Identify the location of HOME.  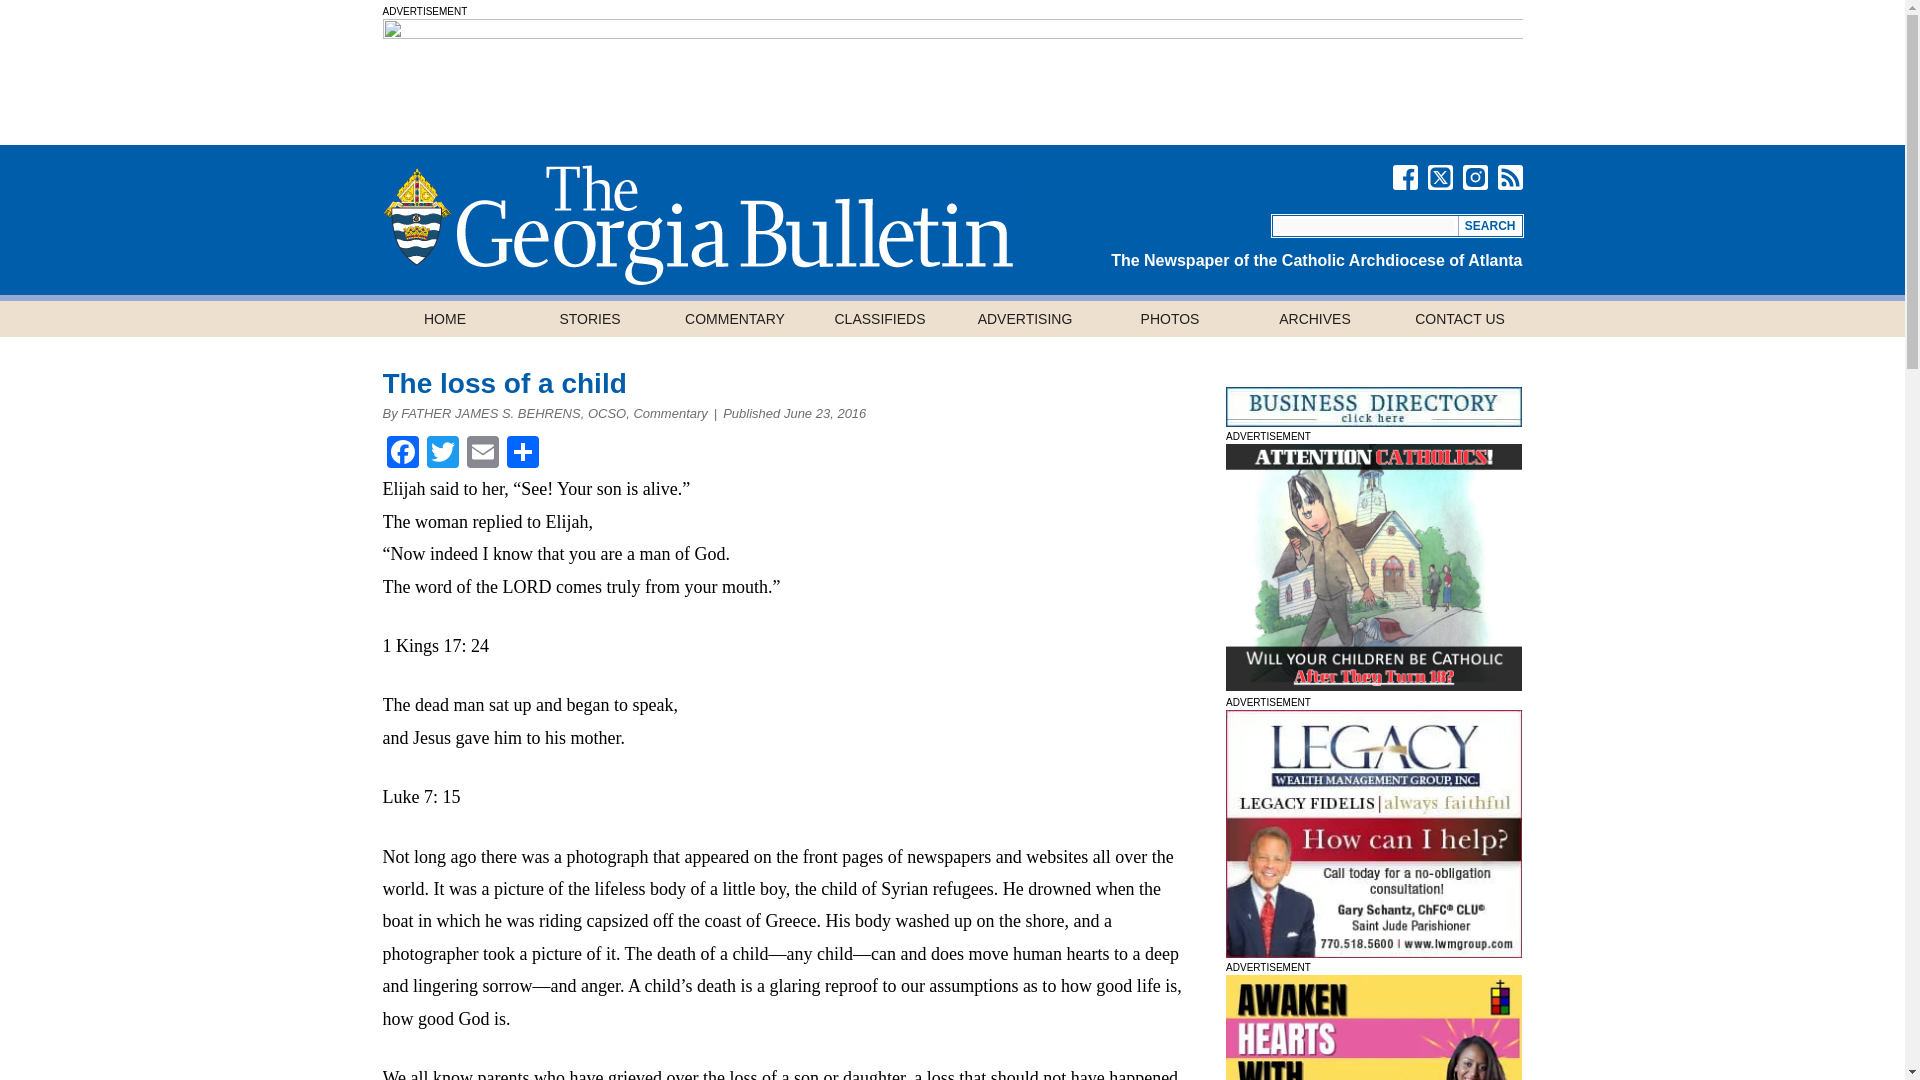
(444, 318).